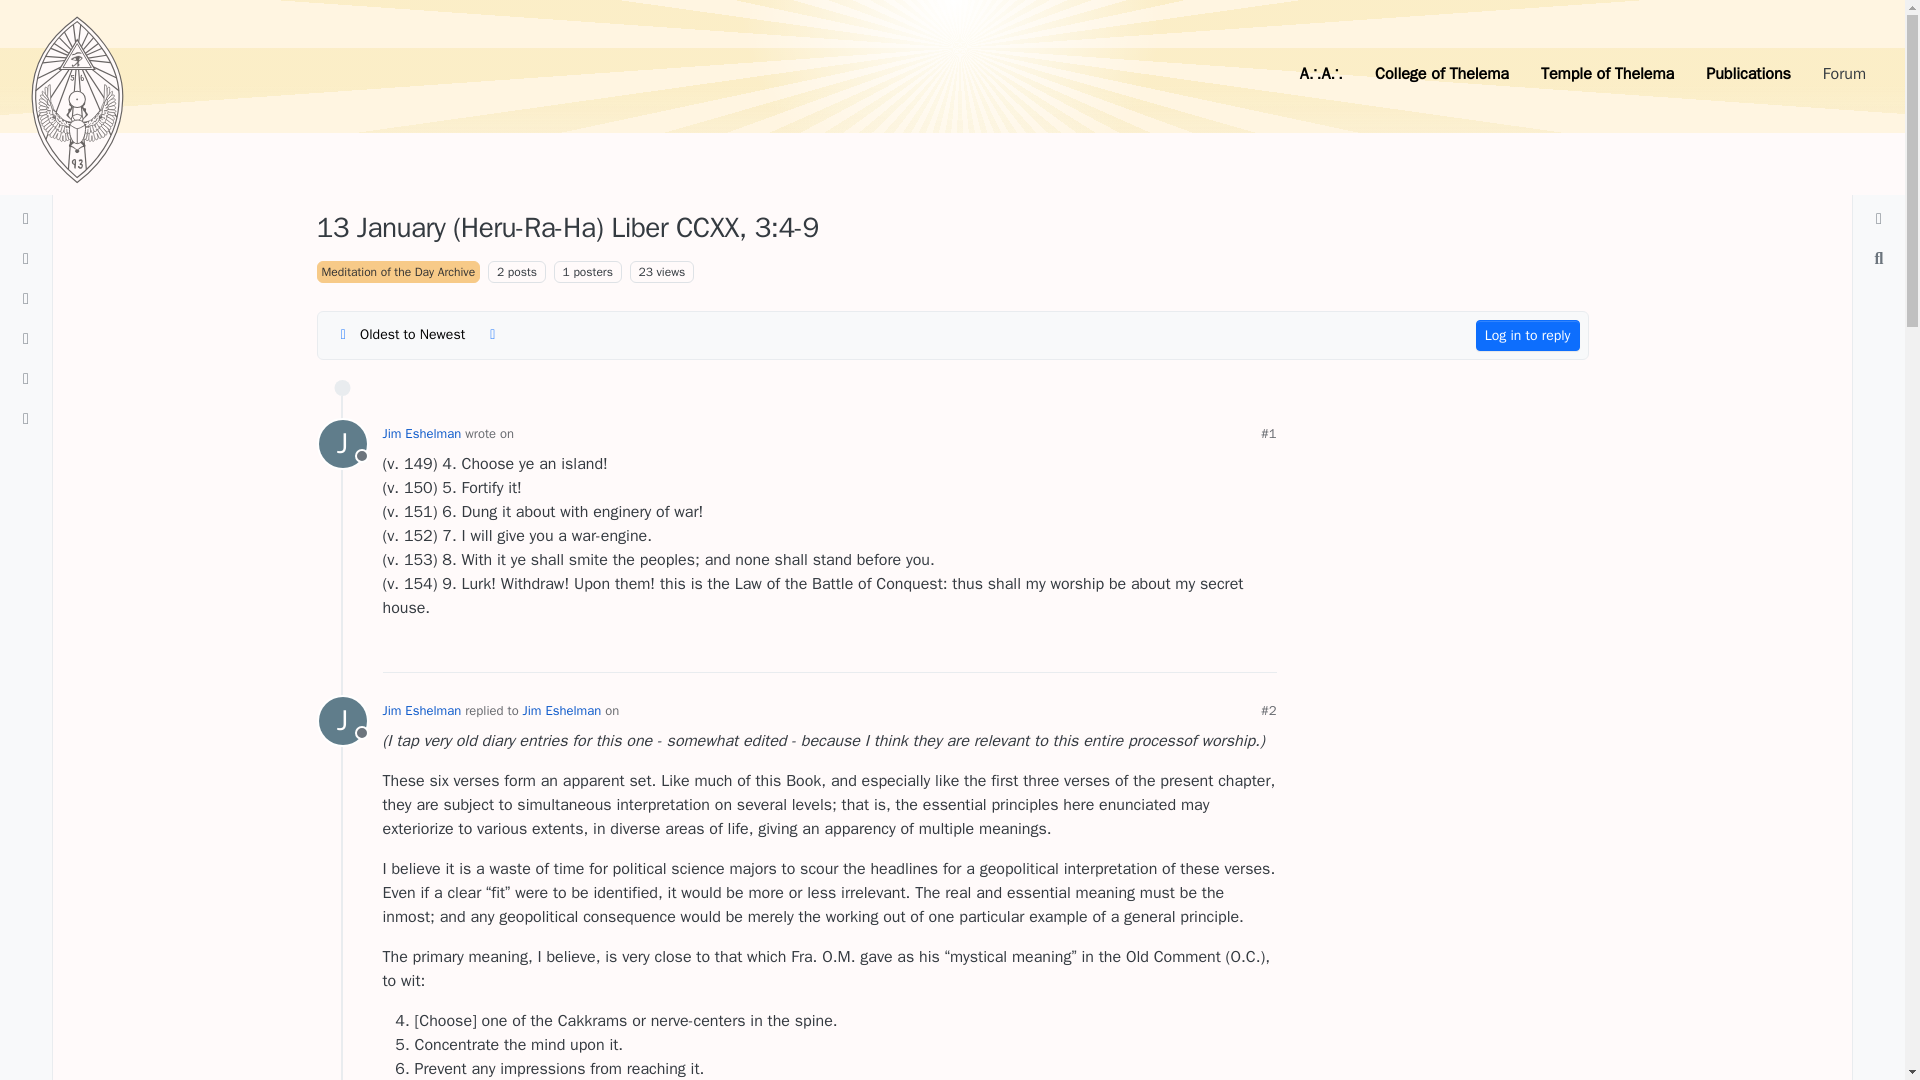 The image size is (1920, 1080). Describe the element at coordinates (500, 271) in the screenshot. I see `2` at that location.